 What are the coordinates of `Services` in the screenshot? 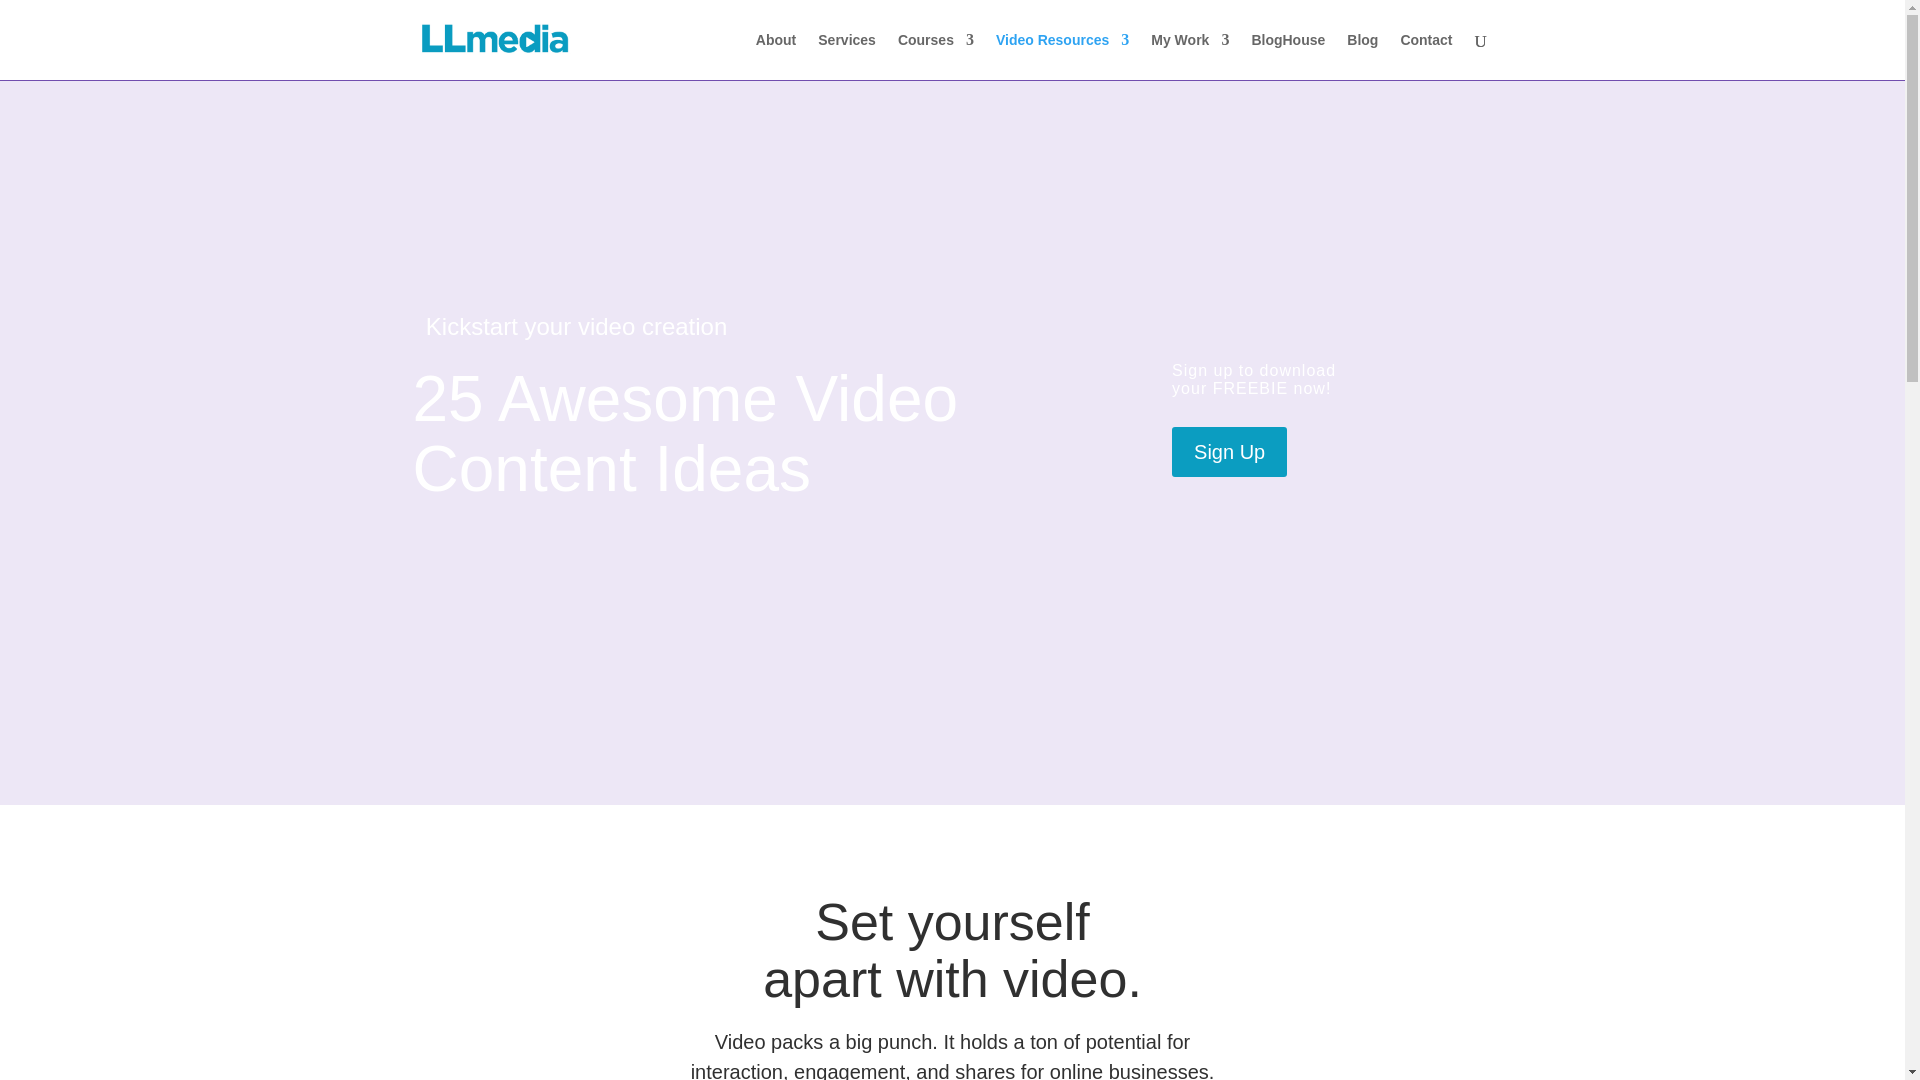 It's located at (846, 56).